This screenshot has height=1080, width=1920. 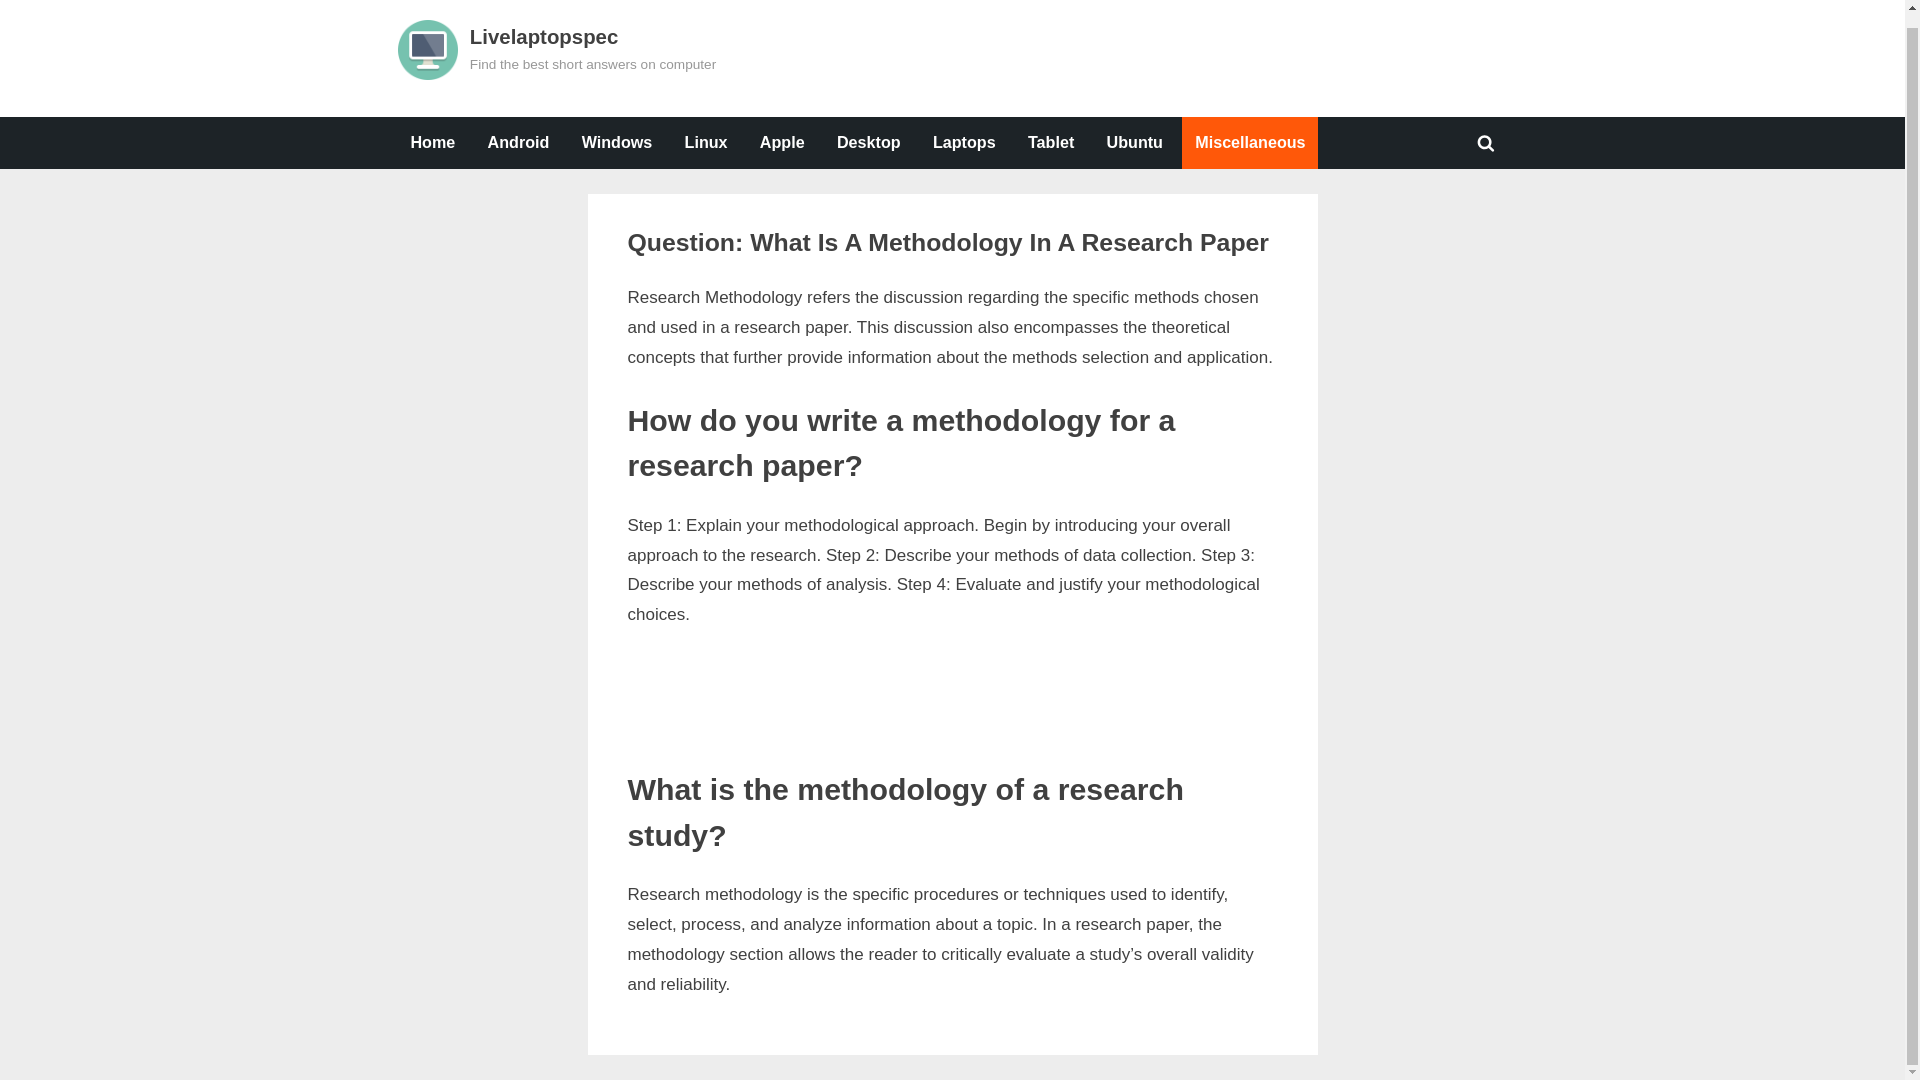 What do you see at coordinates (617, 142) in the screenshot?
I see `Miscellaneous` at bounding box center [617, 142].